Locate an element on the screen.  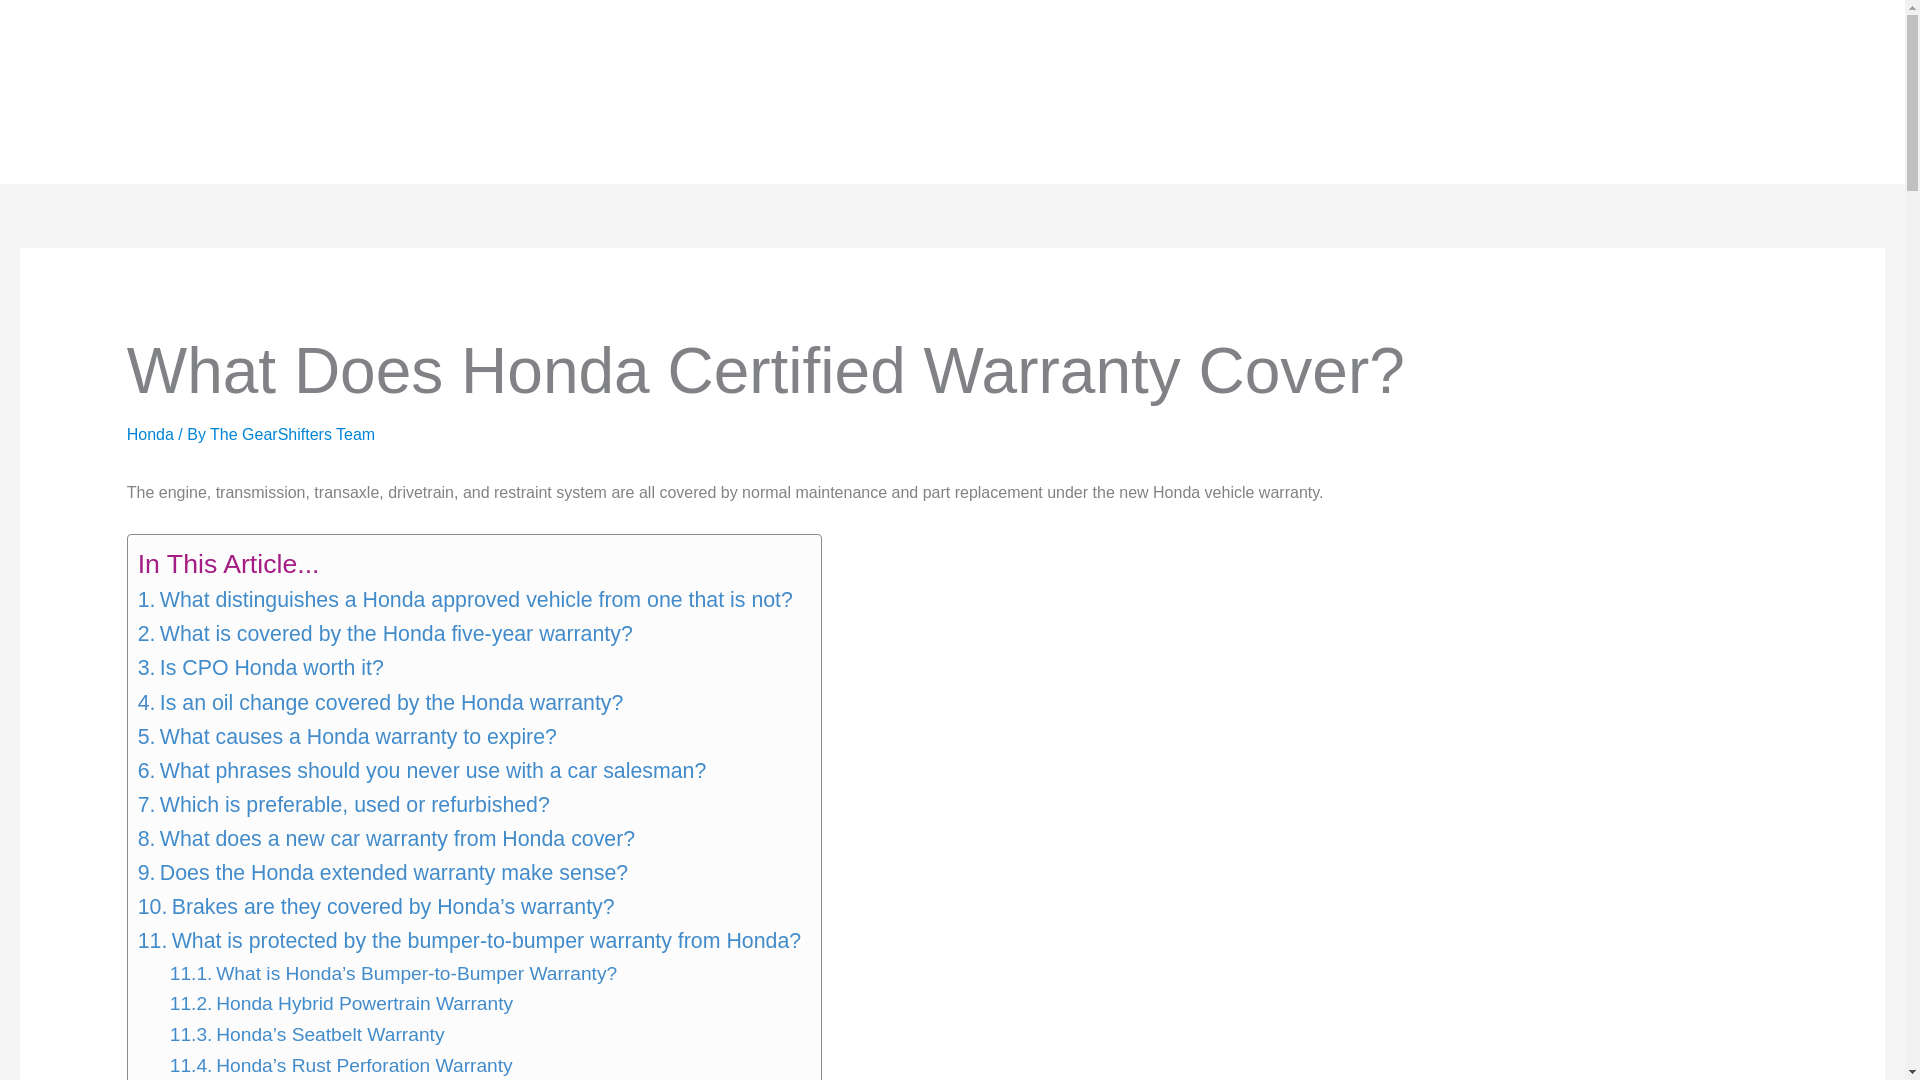
Does the Honda extended warranty make sense? is located at coordinates (382, 872).